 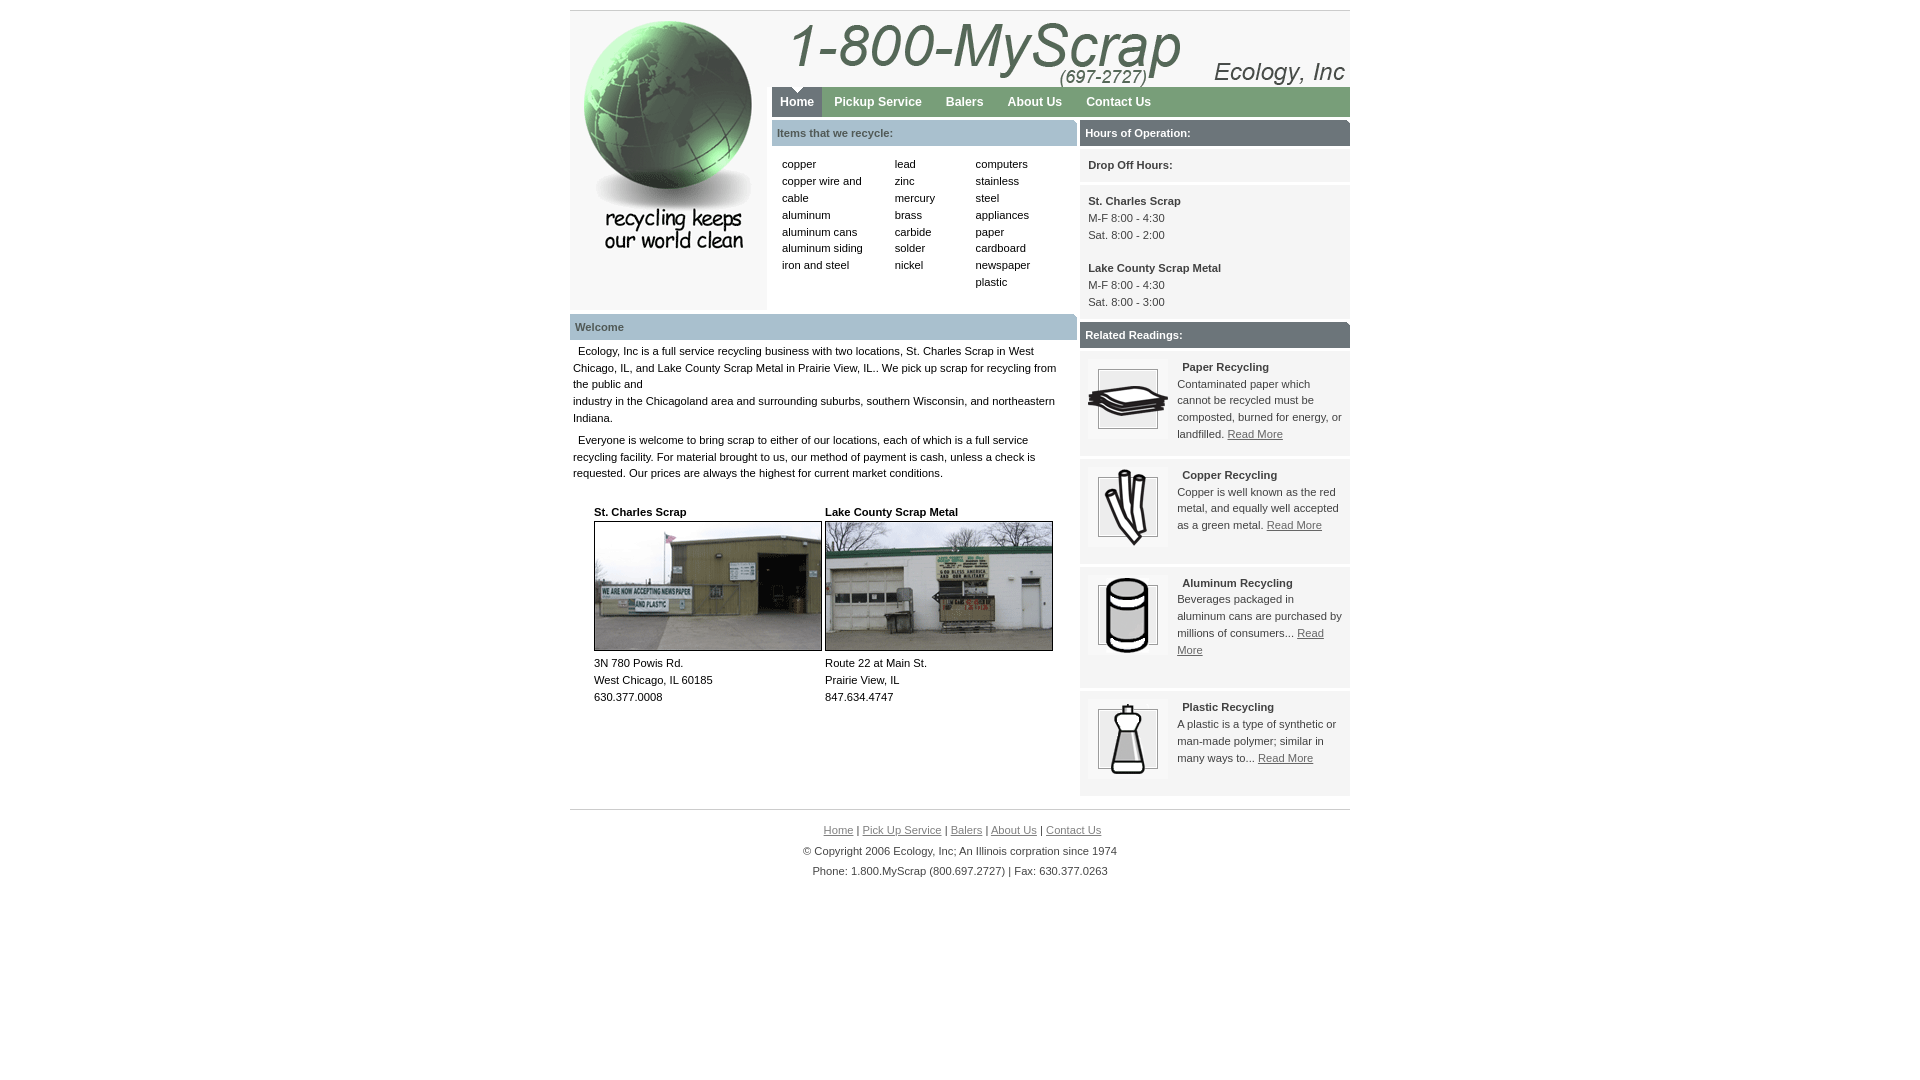 I want to click on Read More, so click(x=1286, y=758).